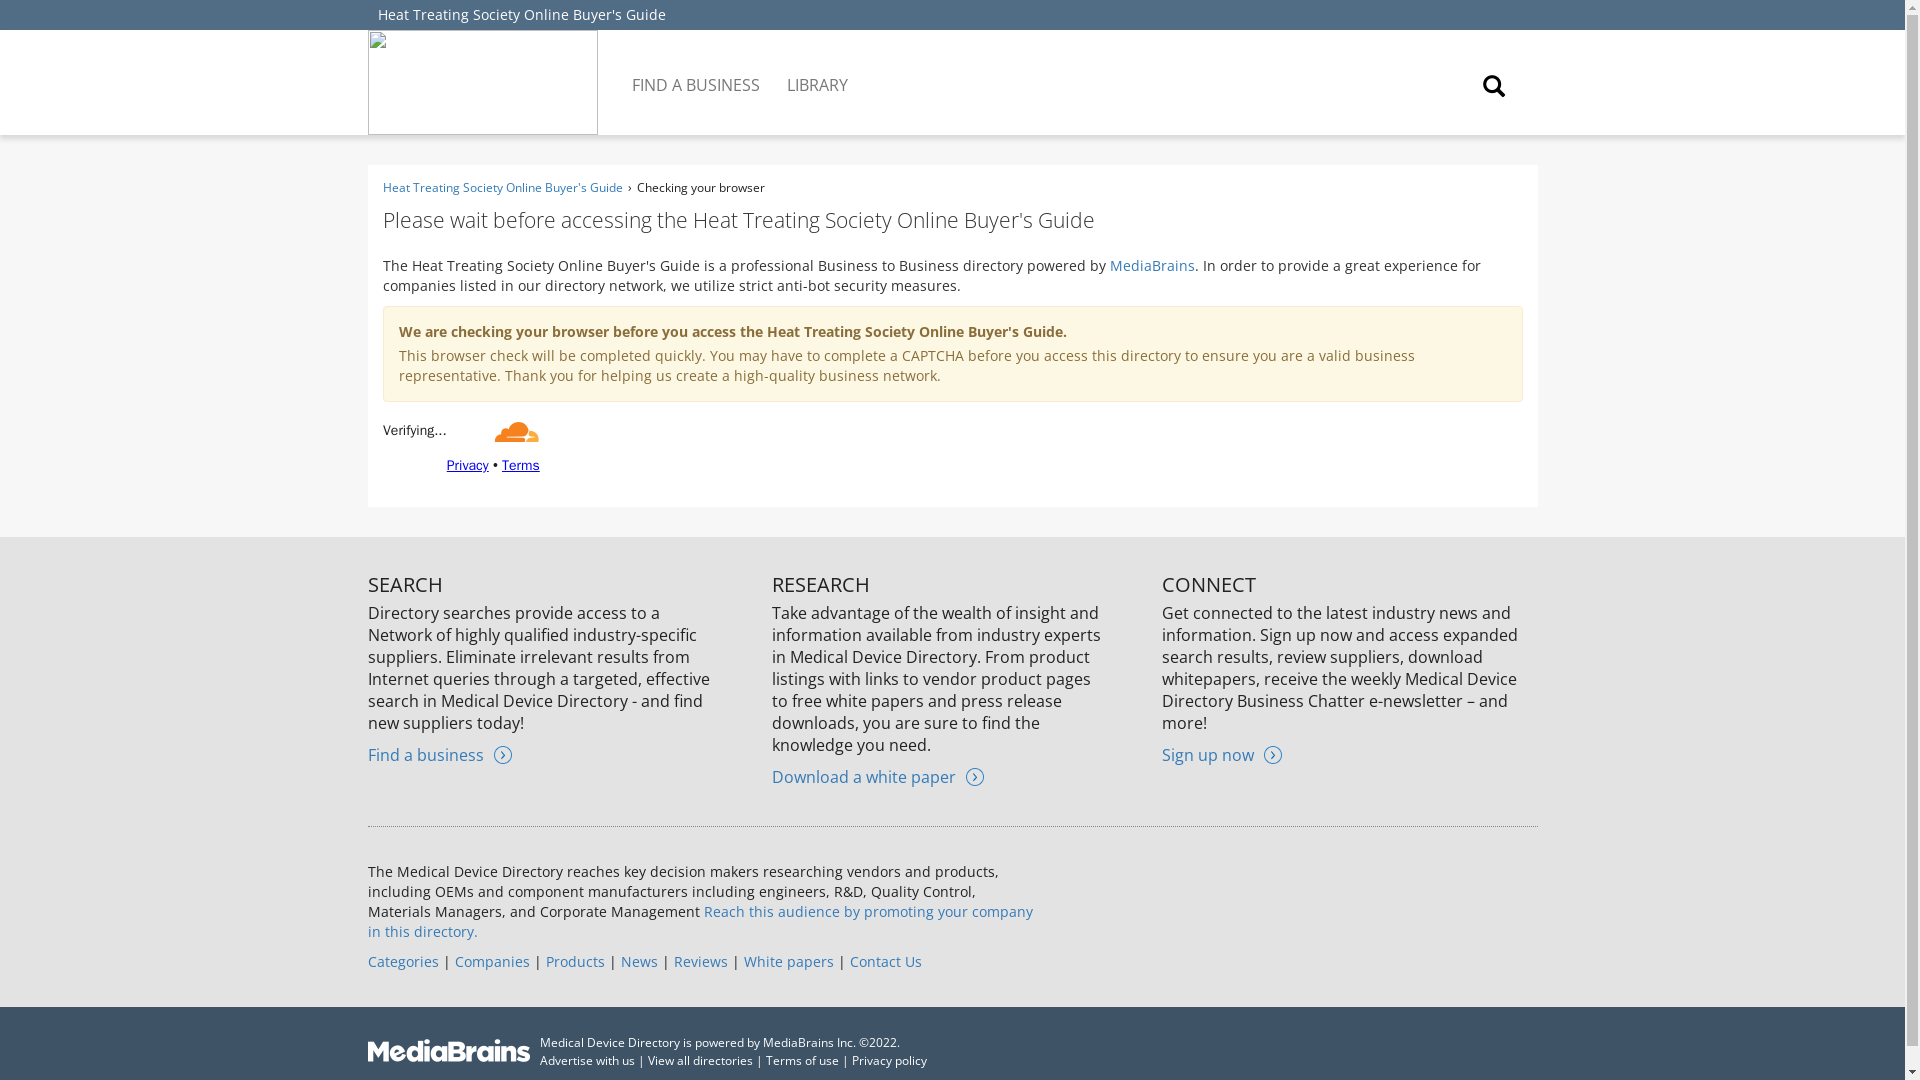 The height and width of the screenshot is (1080, 1920). I want to click on Heat Treating Society Online Buyer's Guide, so click(522, 14).